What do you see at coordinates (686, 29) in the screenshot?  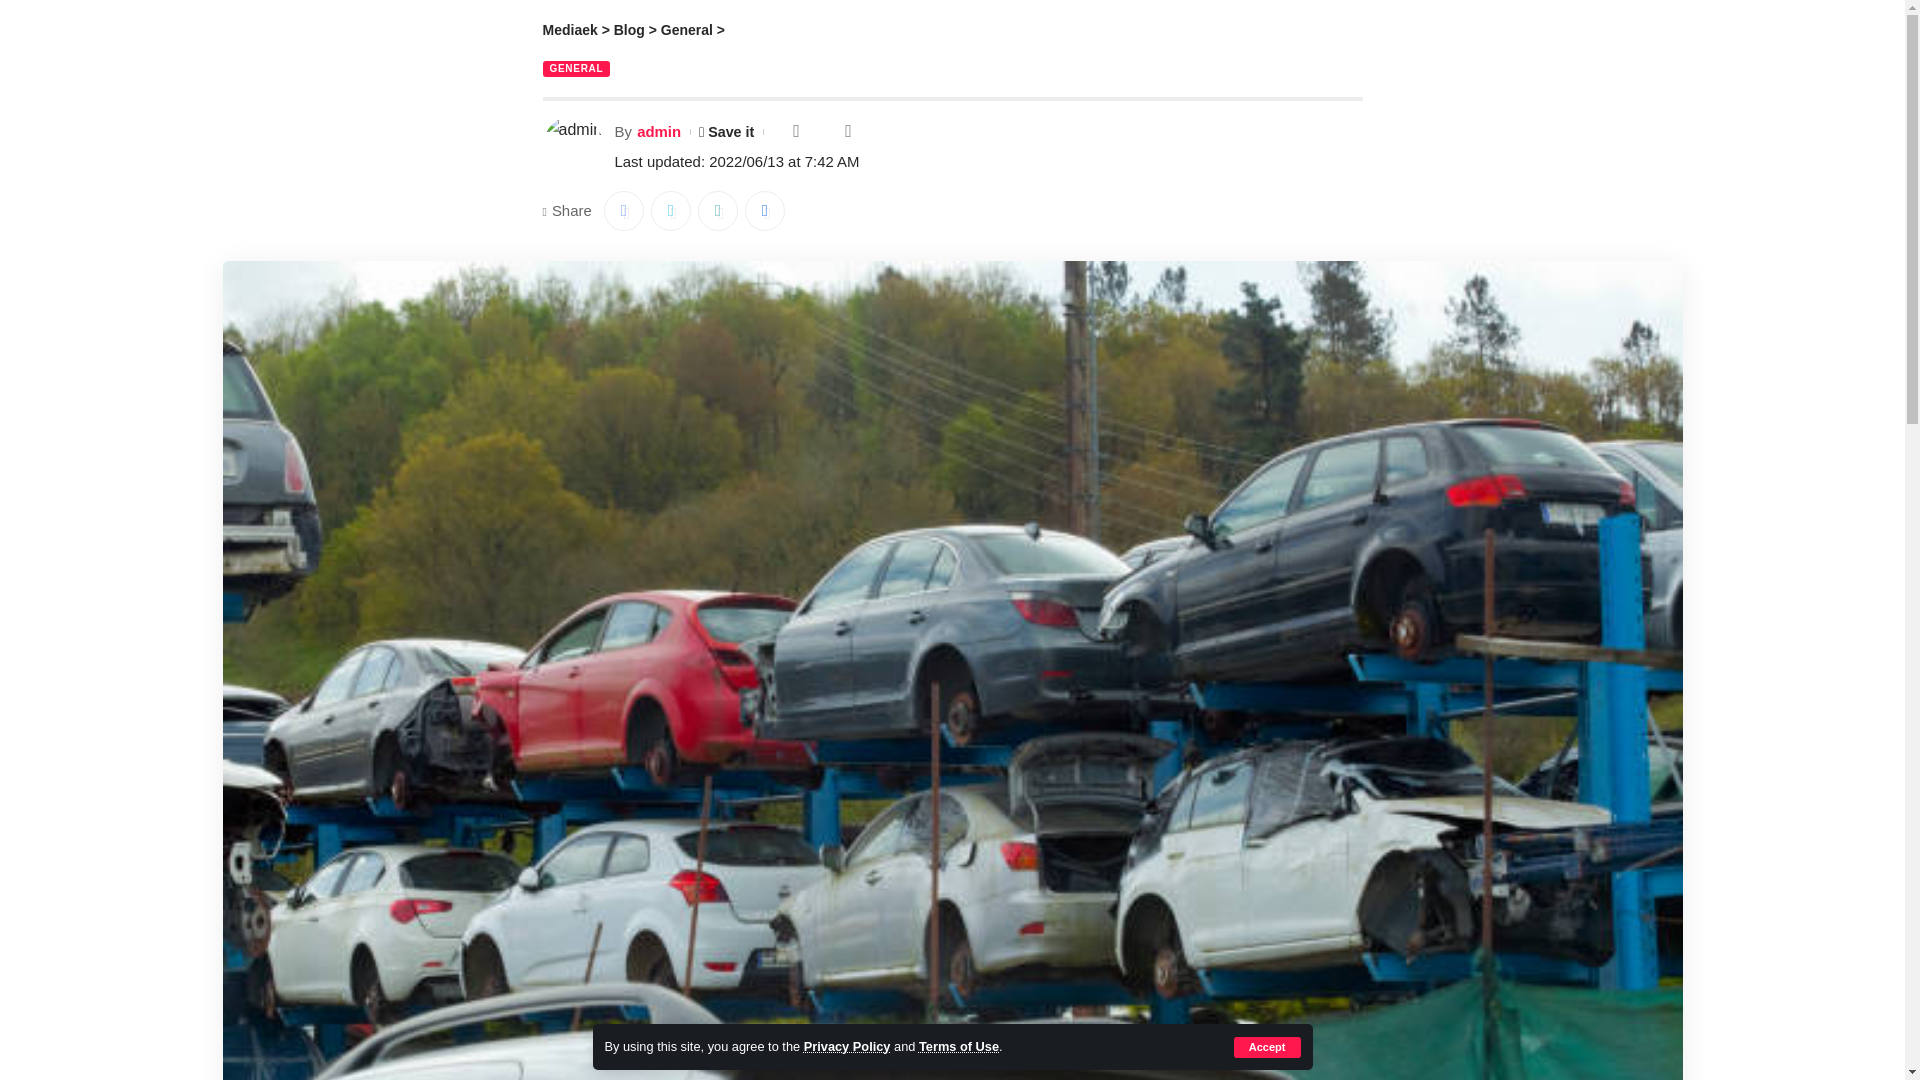 I see `General` at bounding box center [686, 29].